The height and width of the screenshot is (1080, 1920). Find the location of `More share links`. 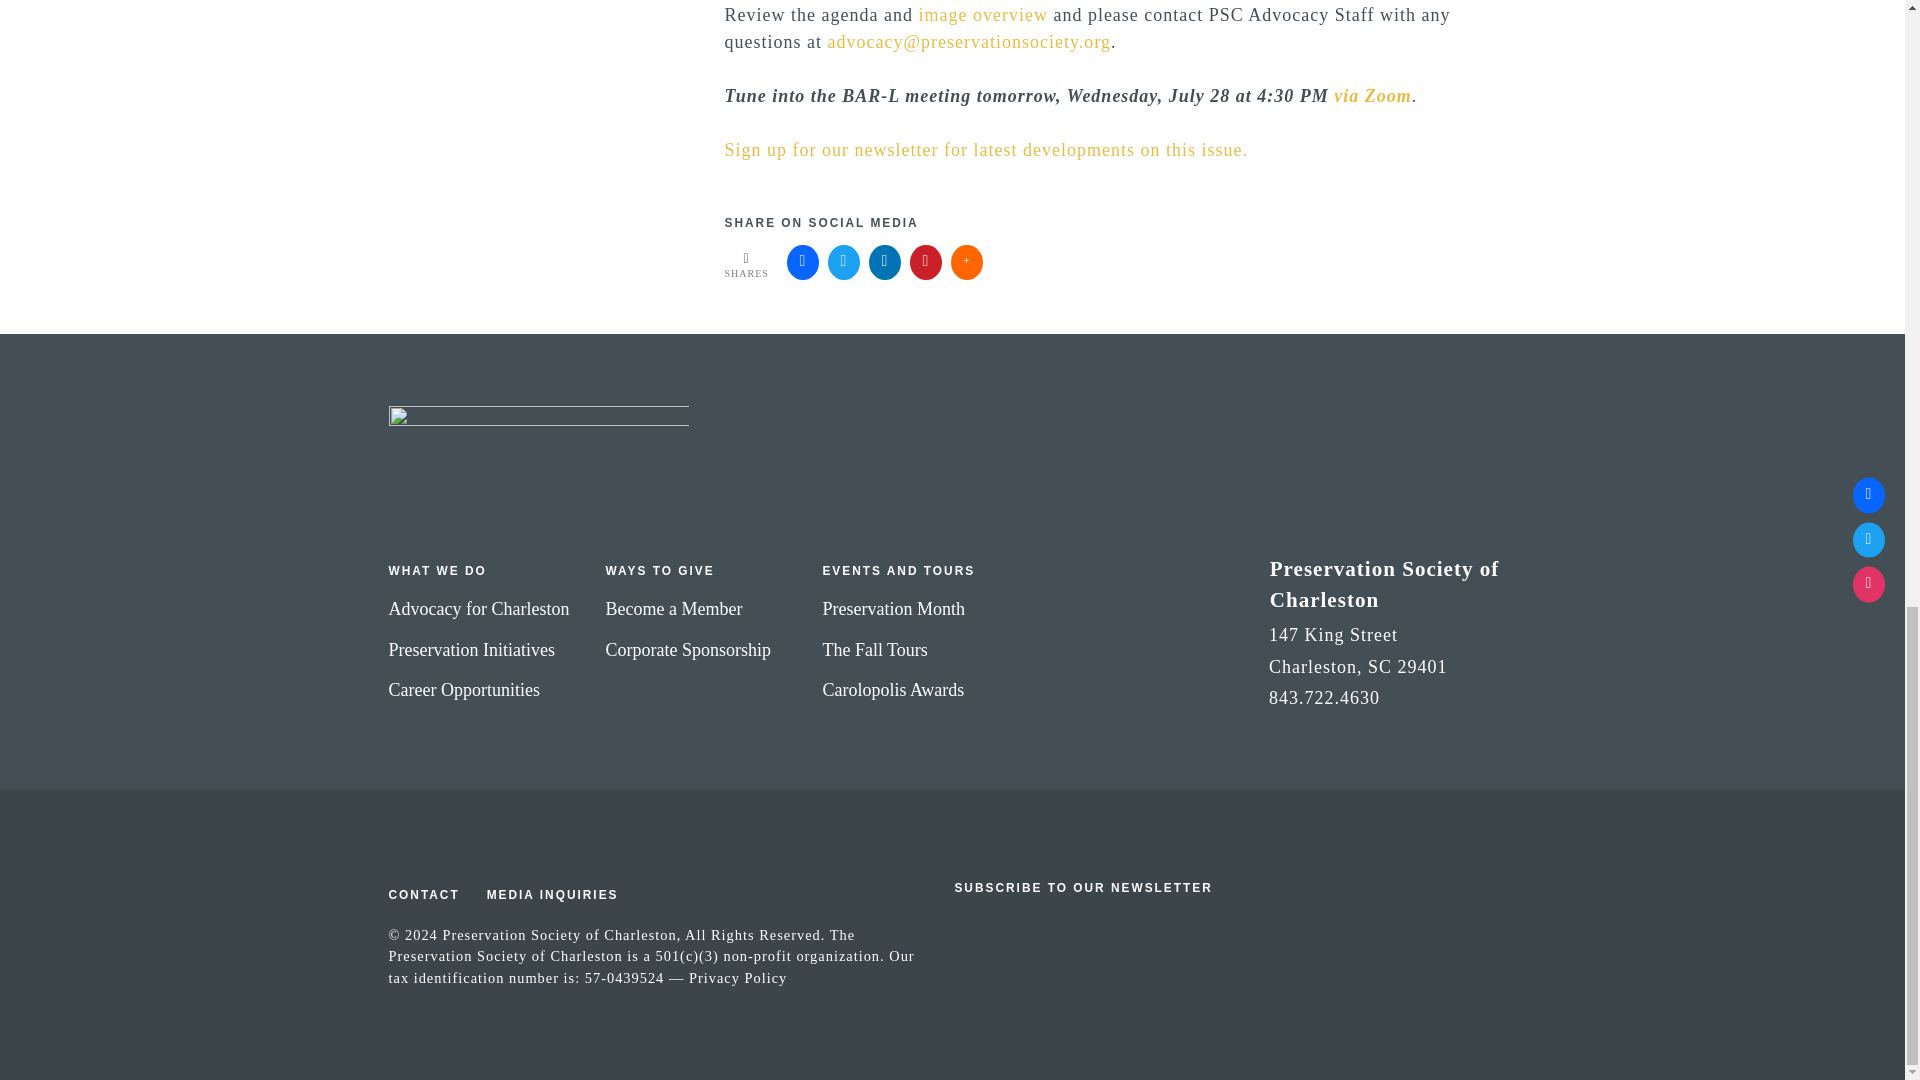

More share links is located at coordinates (966, 262).